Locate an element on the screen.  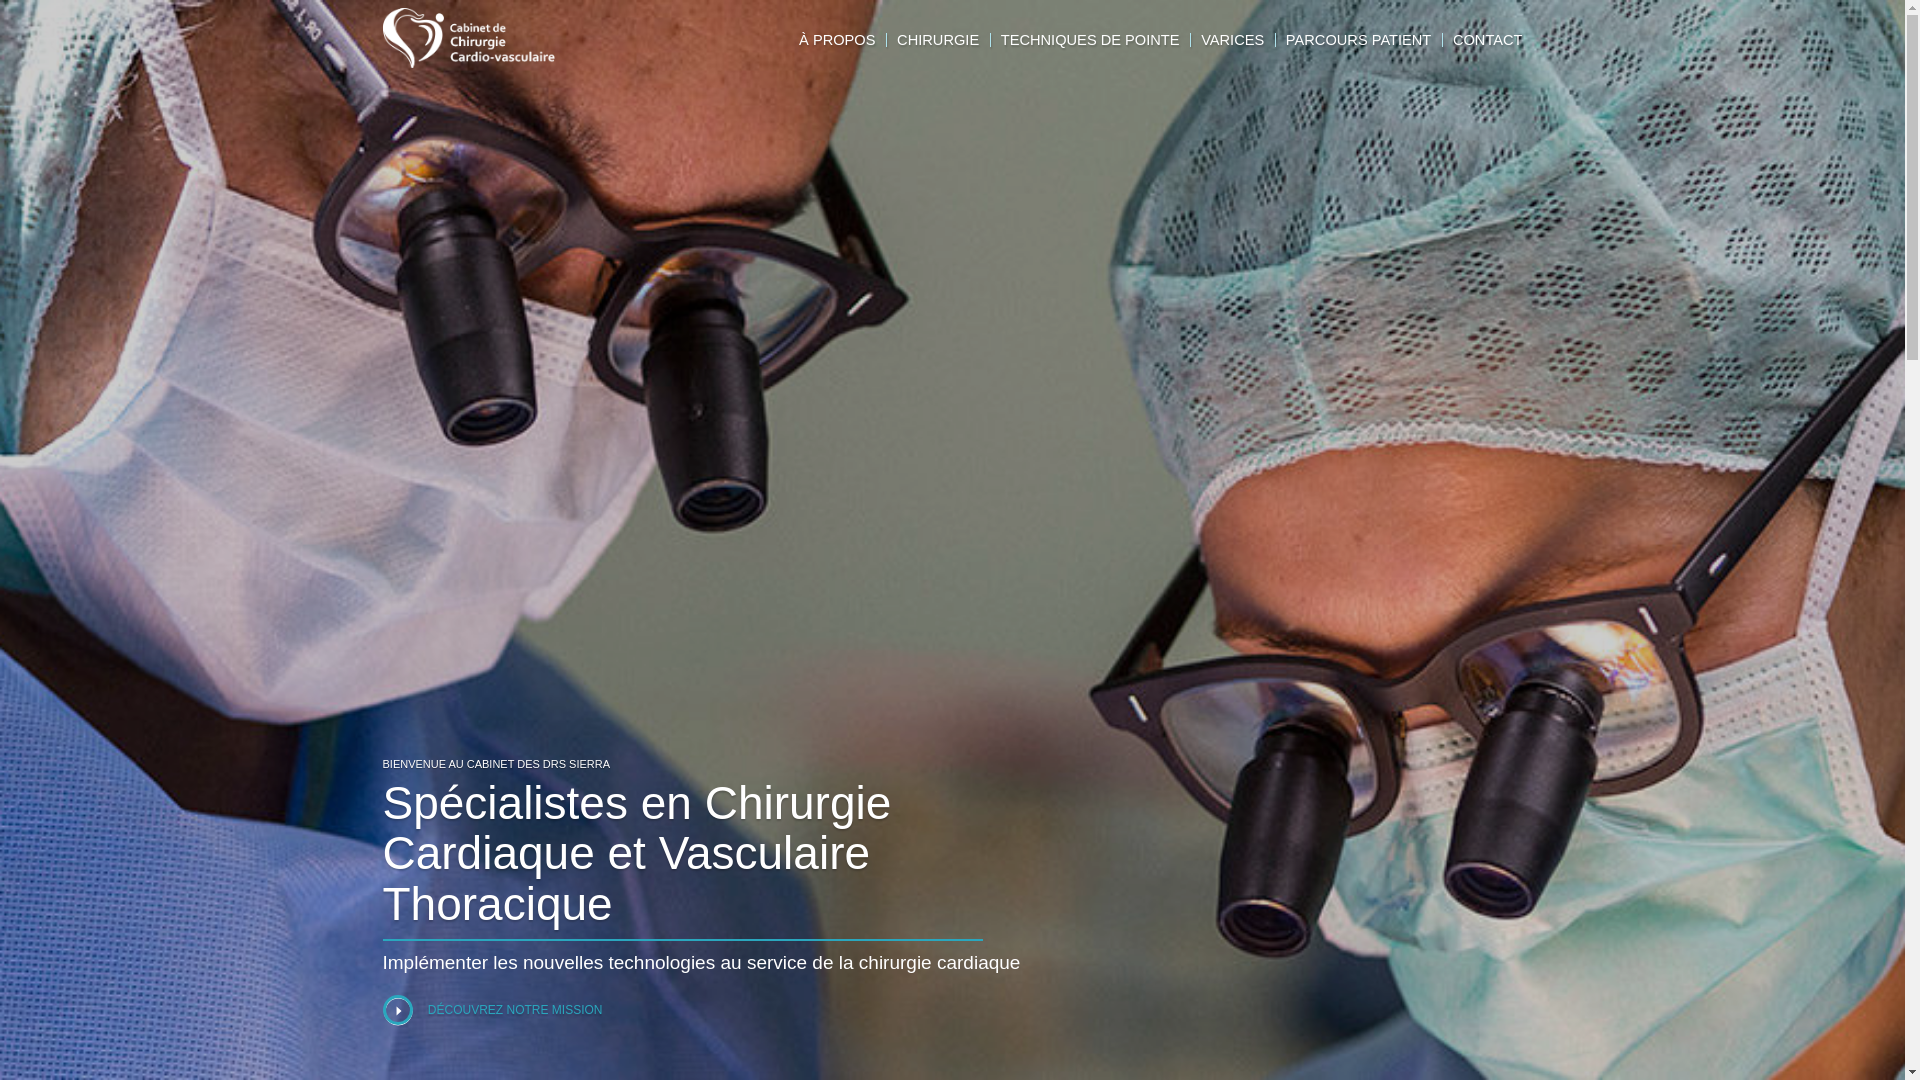
PARCOURS PATIENT is located at coordinates (1358, 40).